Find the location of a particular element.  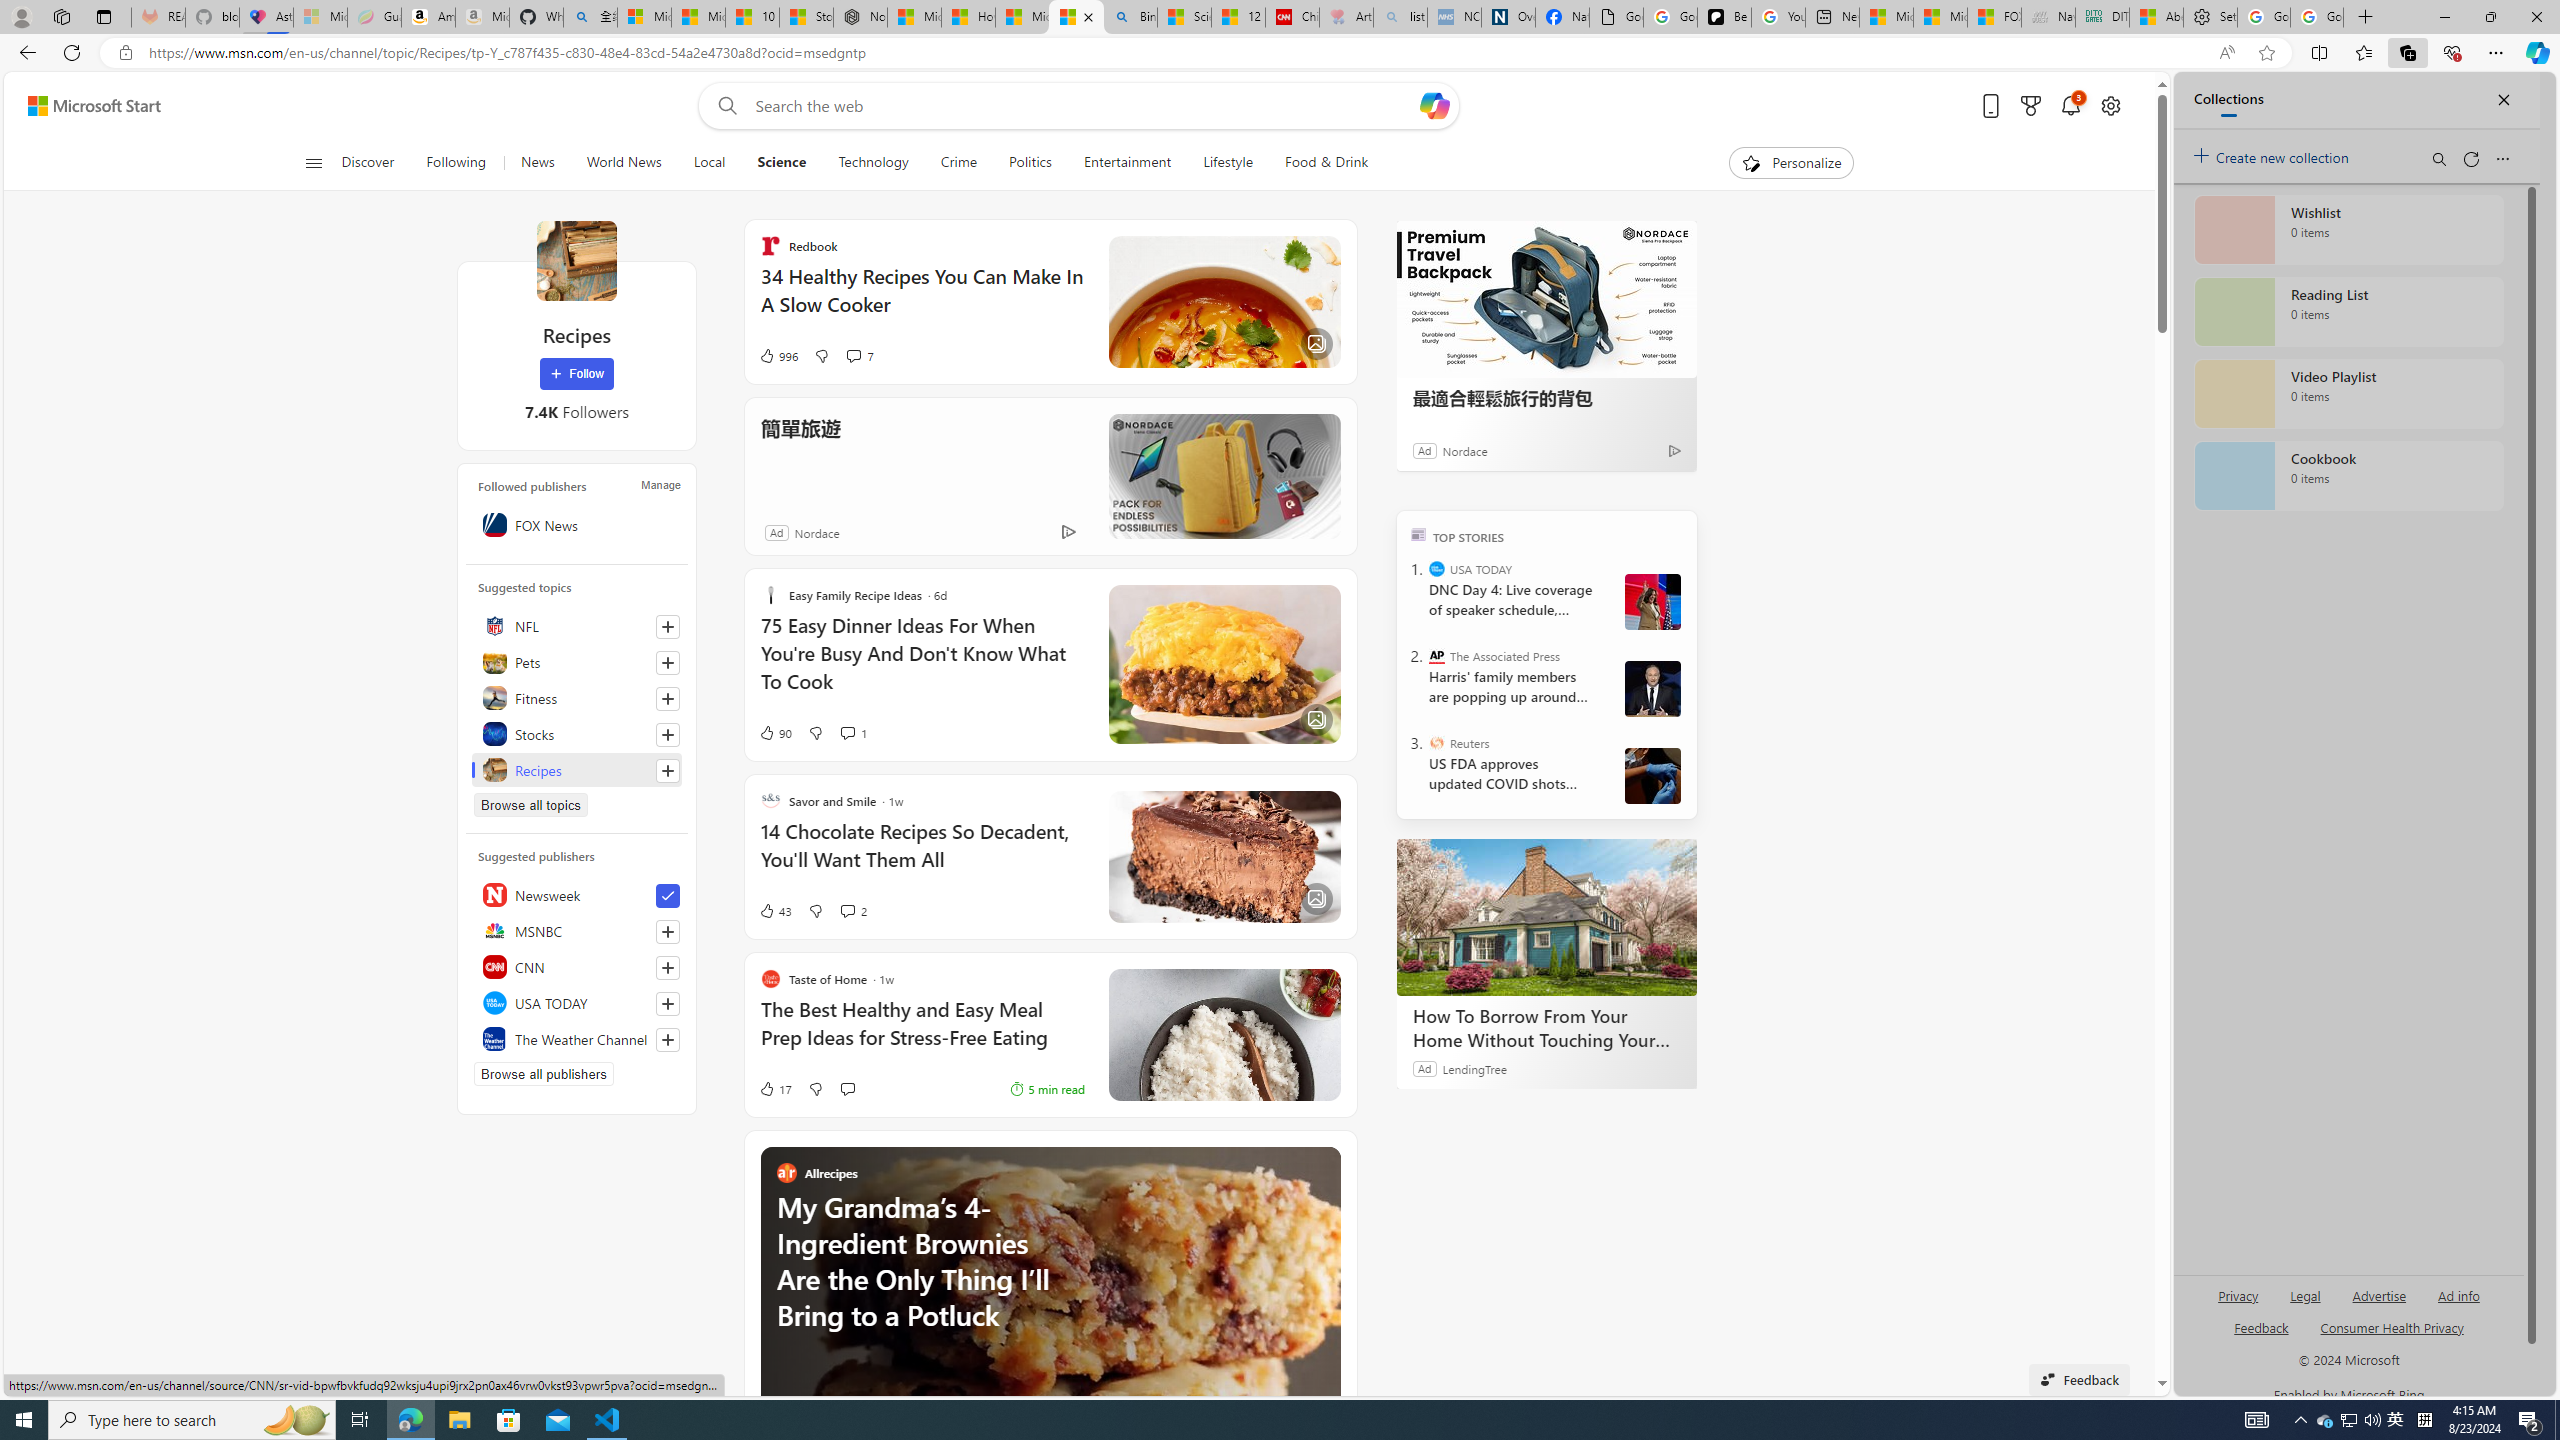

Be Smart | creating Science videos | Patreon is located at coordinates (1725, 17).